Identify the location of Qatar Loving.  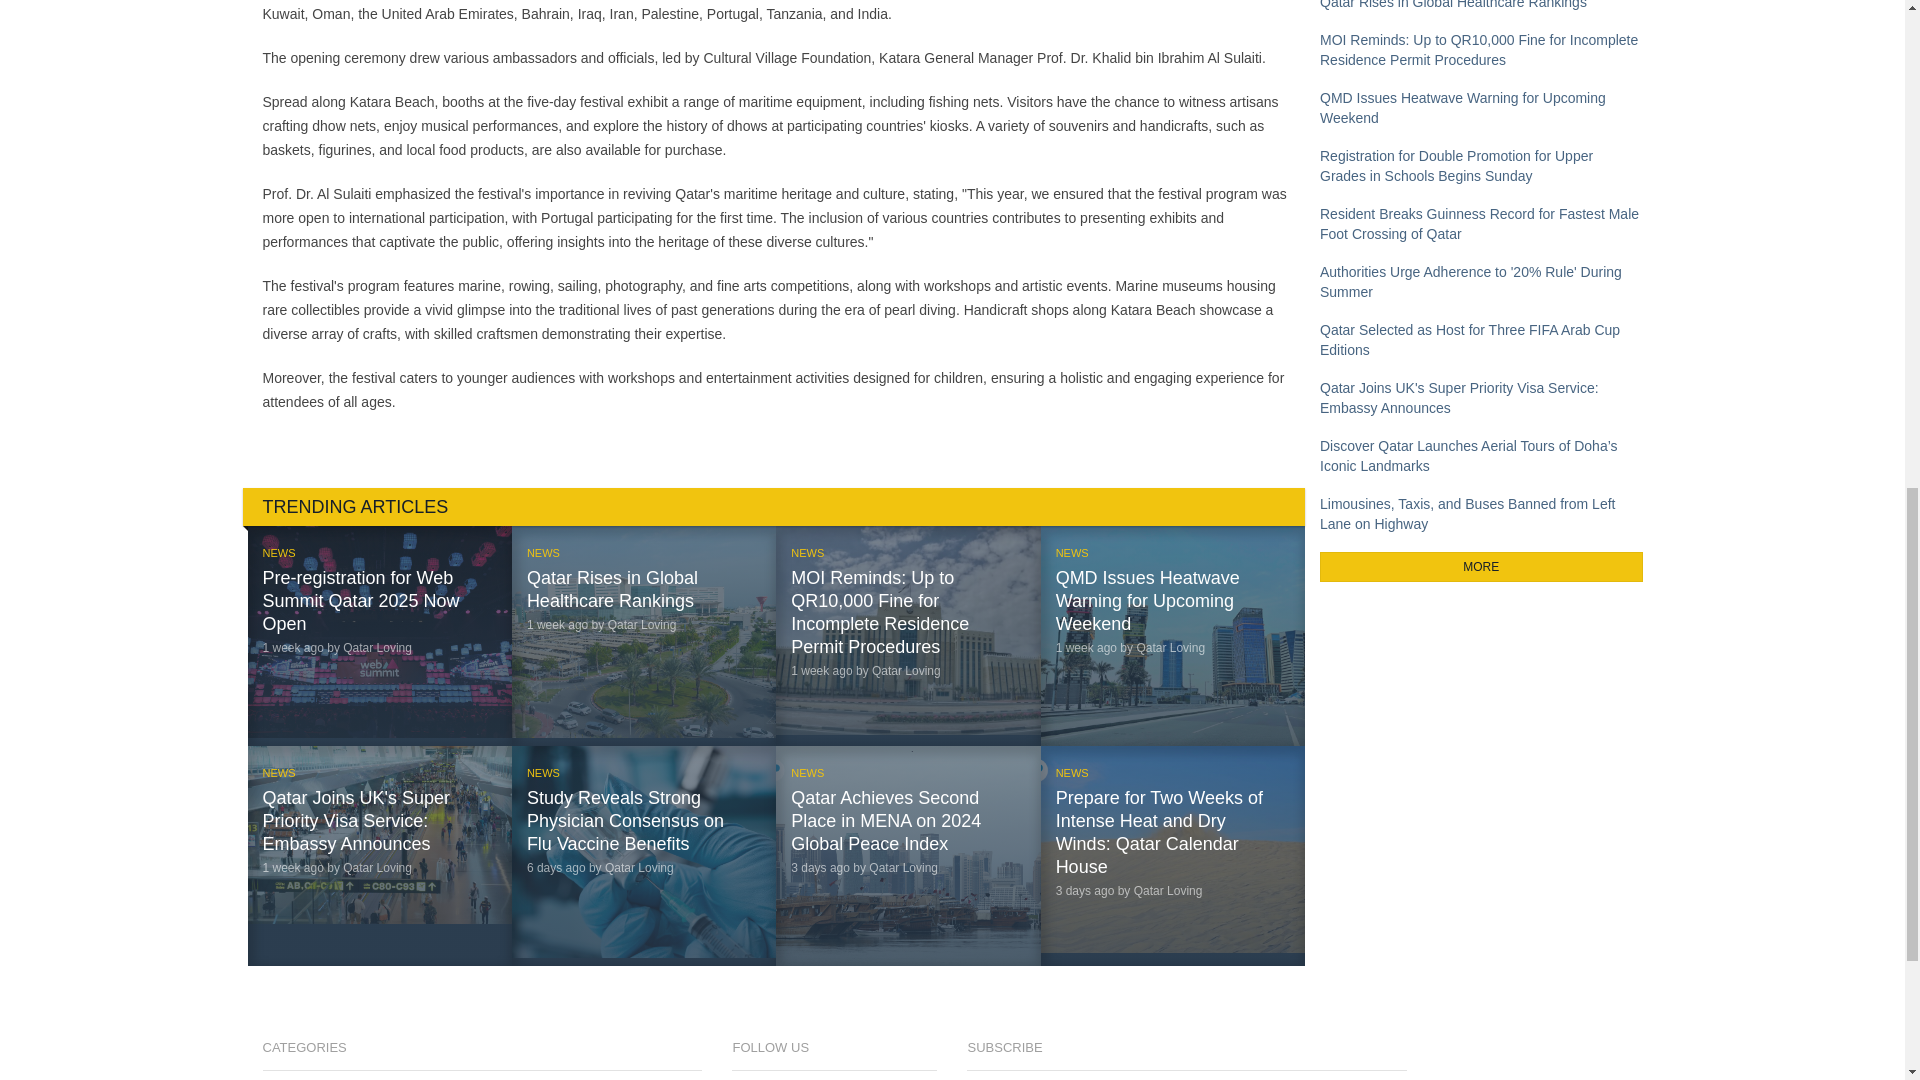
(906, 671).